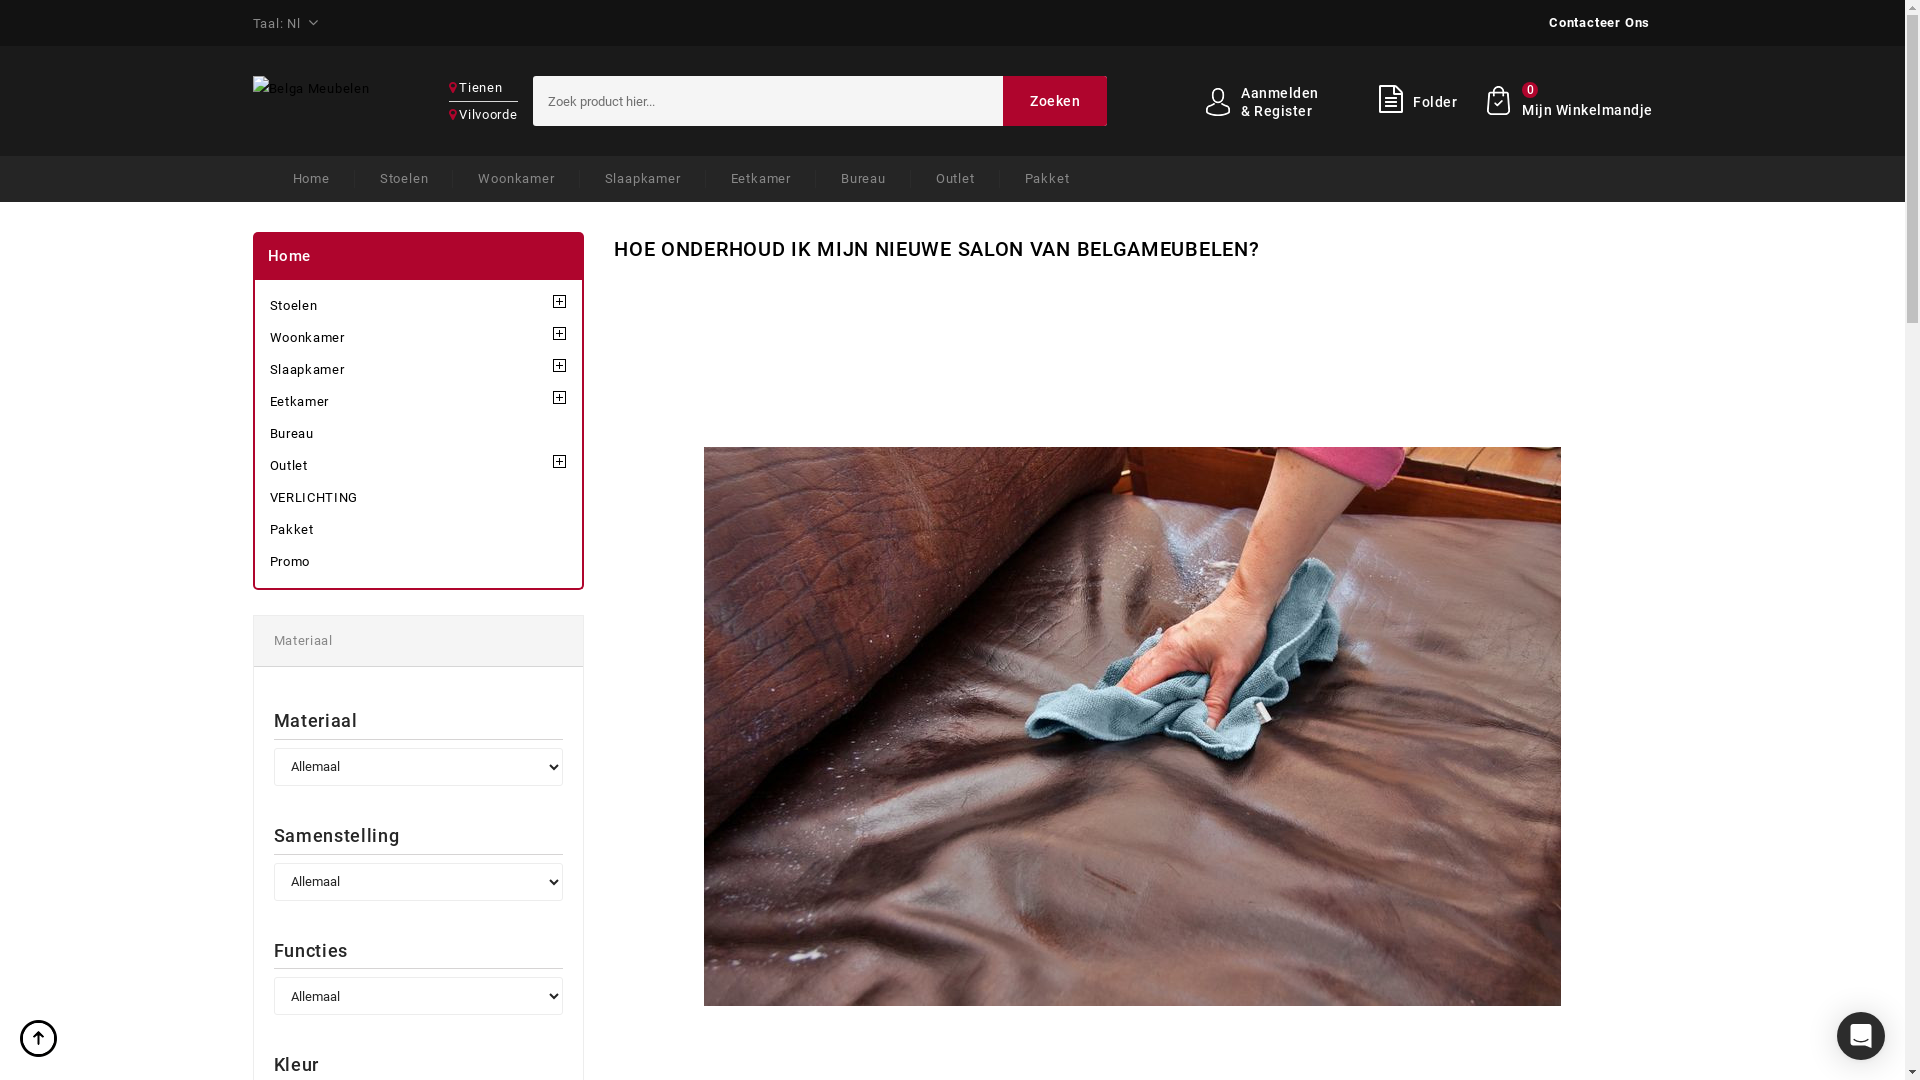 This screenshot has width=1920, height=1080. I want to click on Woonkamer, so click(419, 338).